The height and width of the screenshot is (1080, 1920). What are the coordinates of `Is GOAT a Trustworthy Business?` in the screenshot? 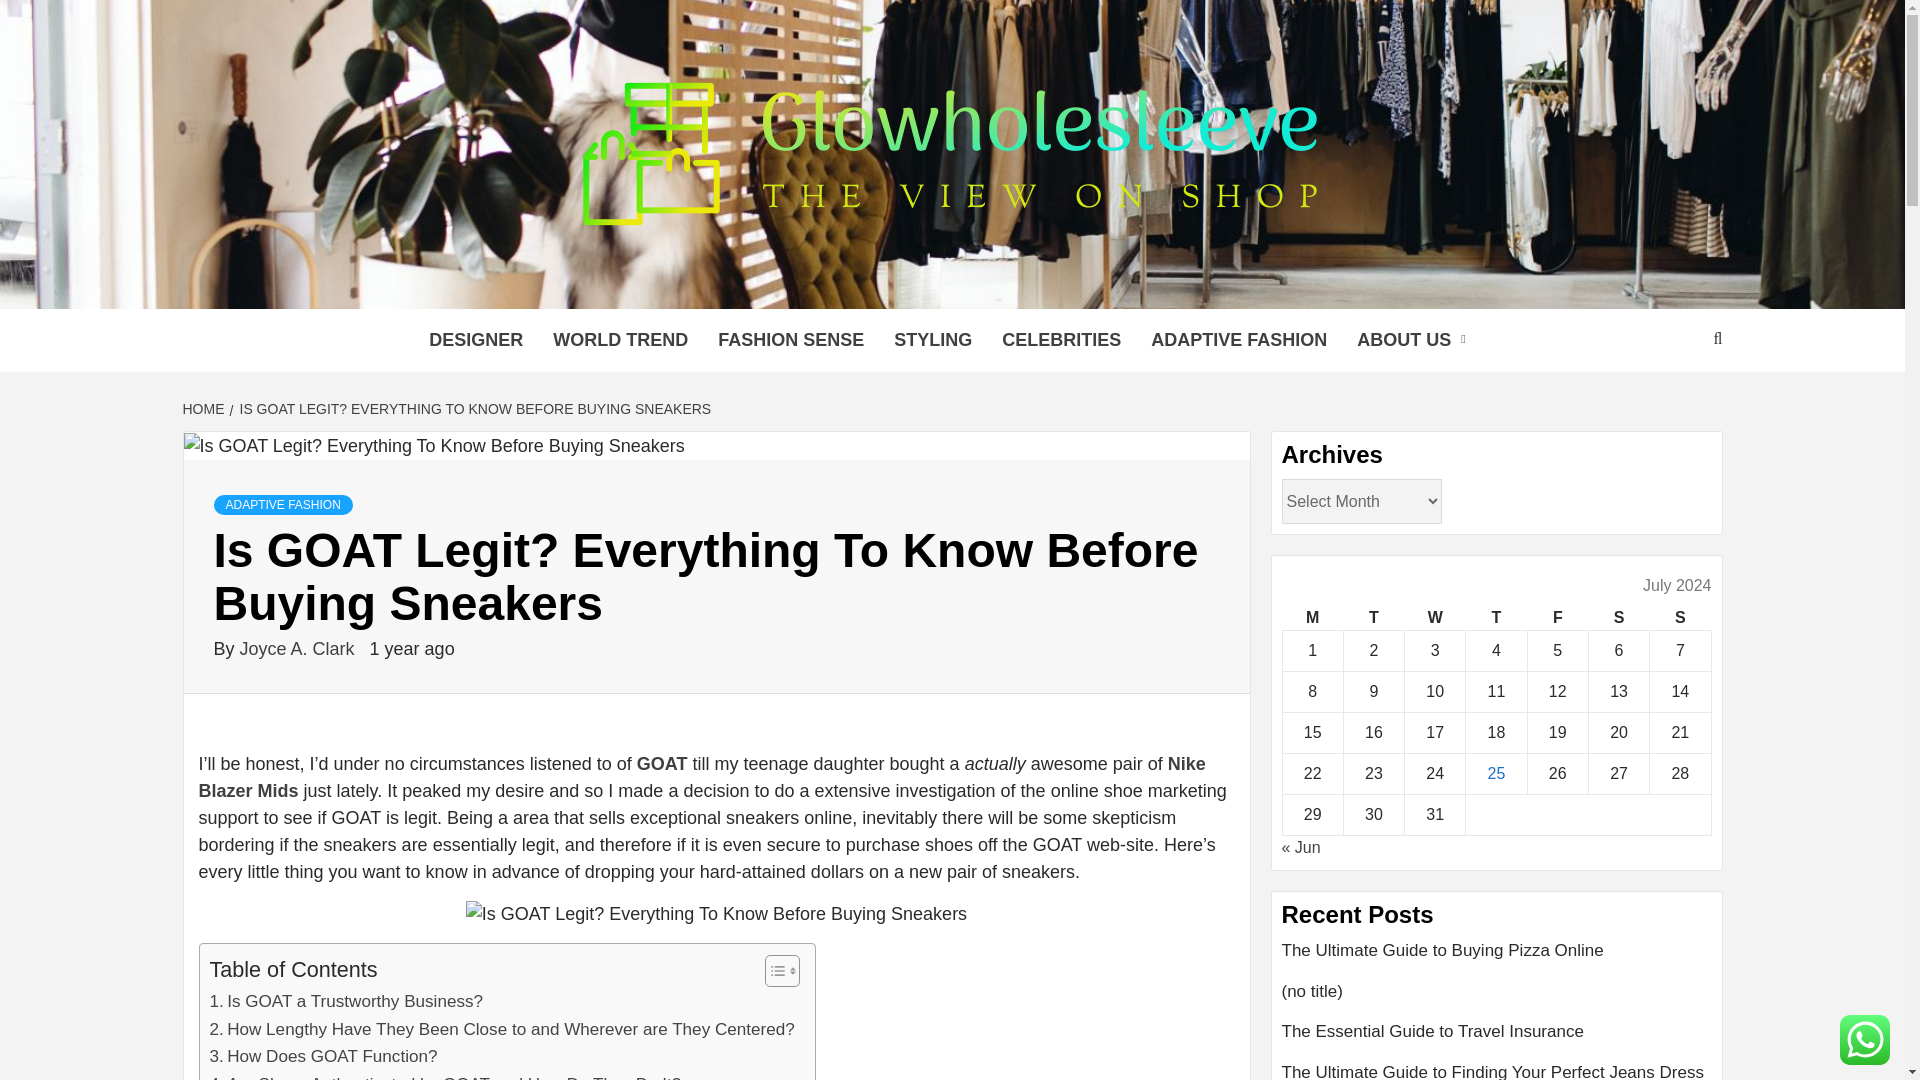 It's located at (346, 1002).